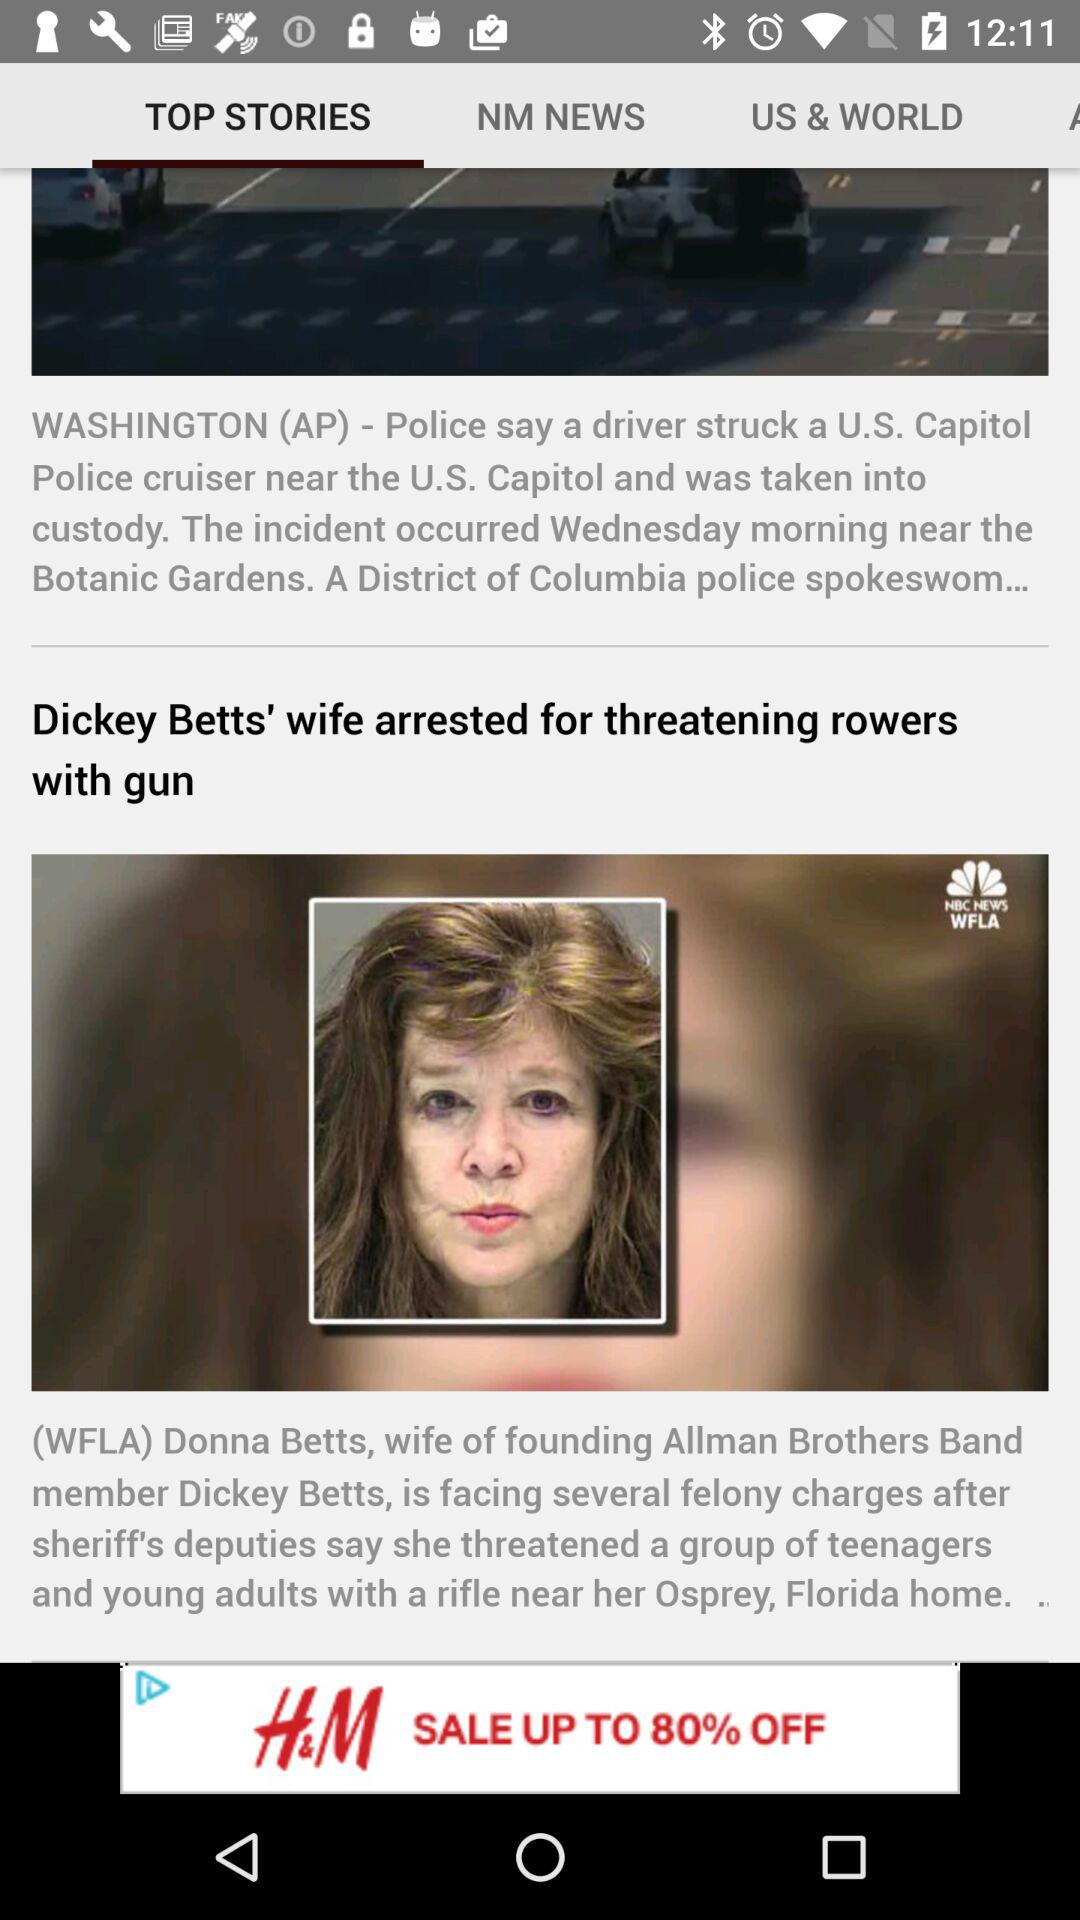 This screenshot has height=1920, width=1080. What do you see at coordinates (540, 1728) in the screenshot?
I see `advertisement for h m` at bounding box center [540, 1728].